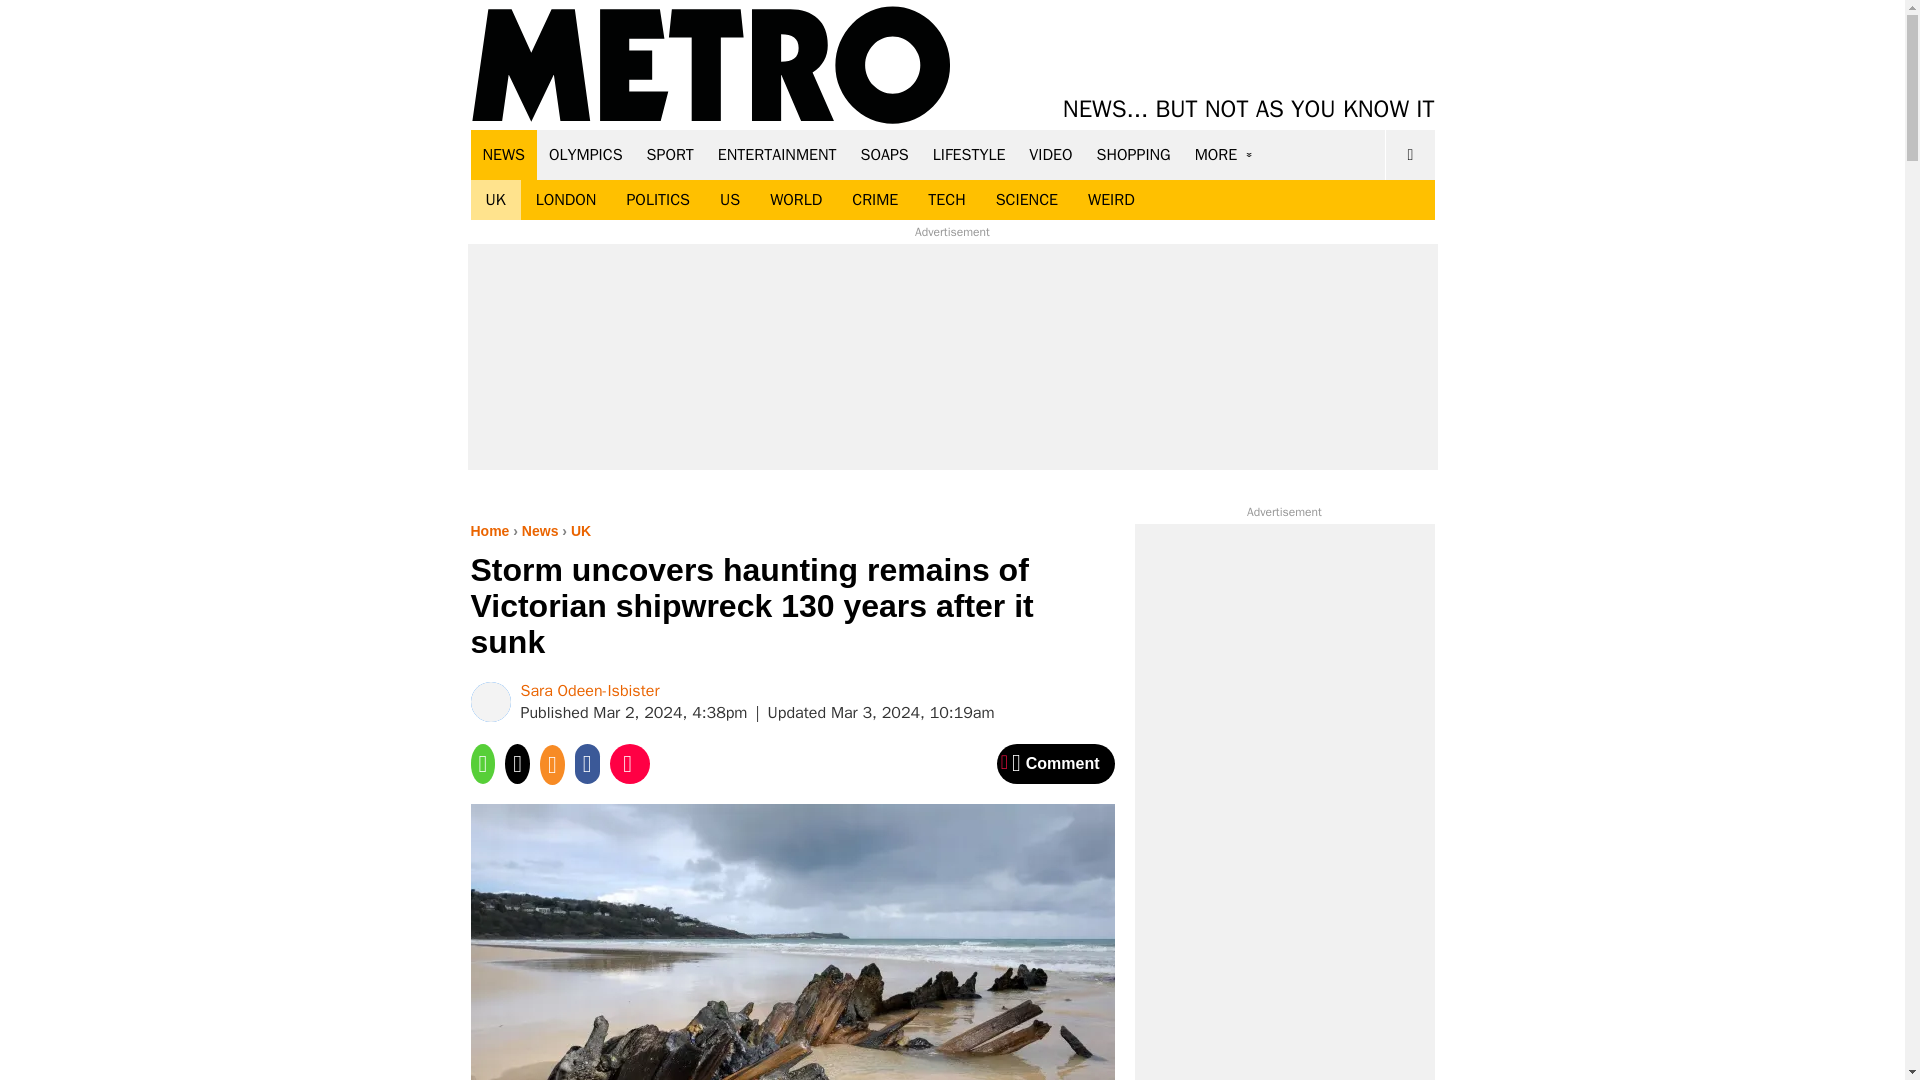 The height and width of the screenshot is (1080, 1920). I want to click on NEWS, so click(504, 154).